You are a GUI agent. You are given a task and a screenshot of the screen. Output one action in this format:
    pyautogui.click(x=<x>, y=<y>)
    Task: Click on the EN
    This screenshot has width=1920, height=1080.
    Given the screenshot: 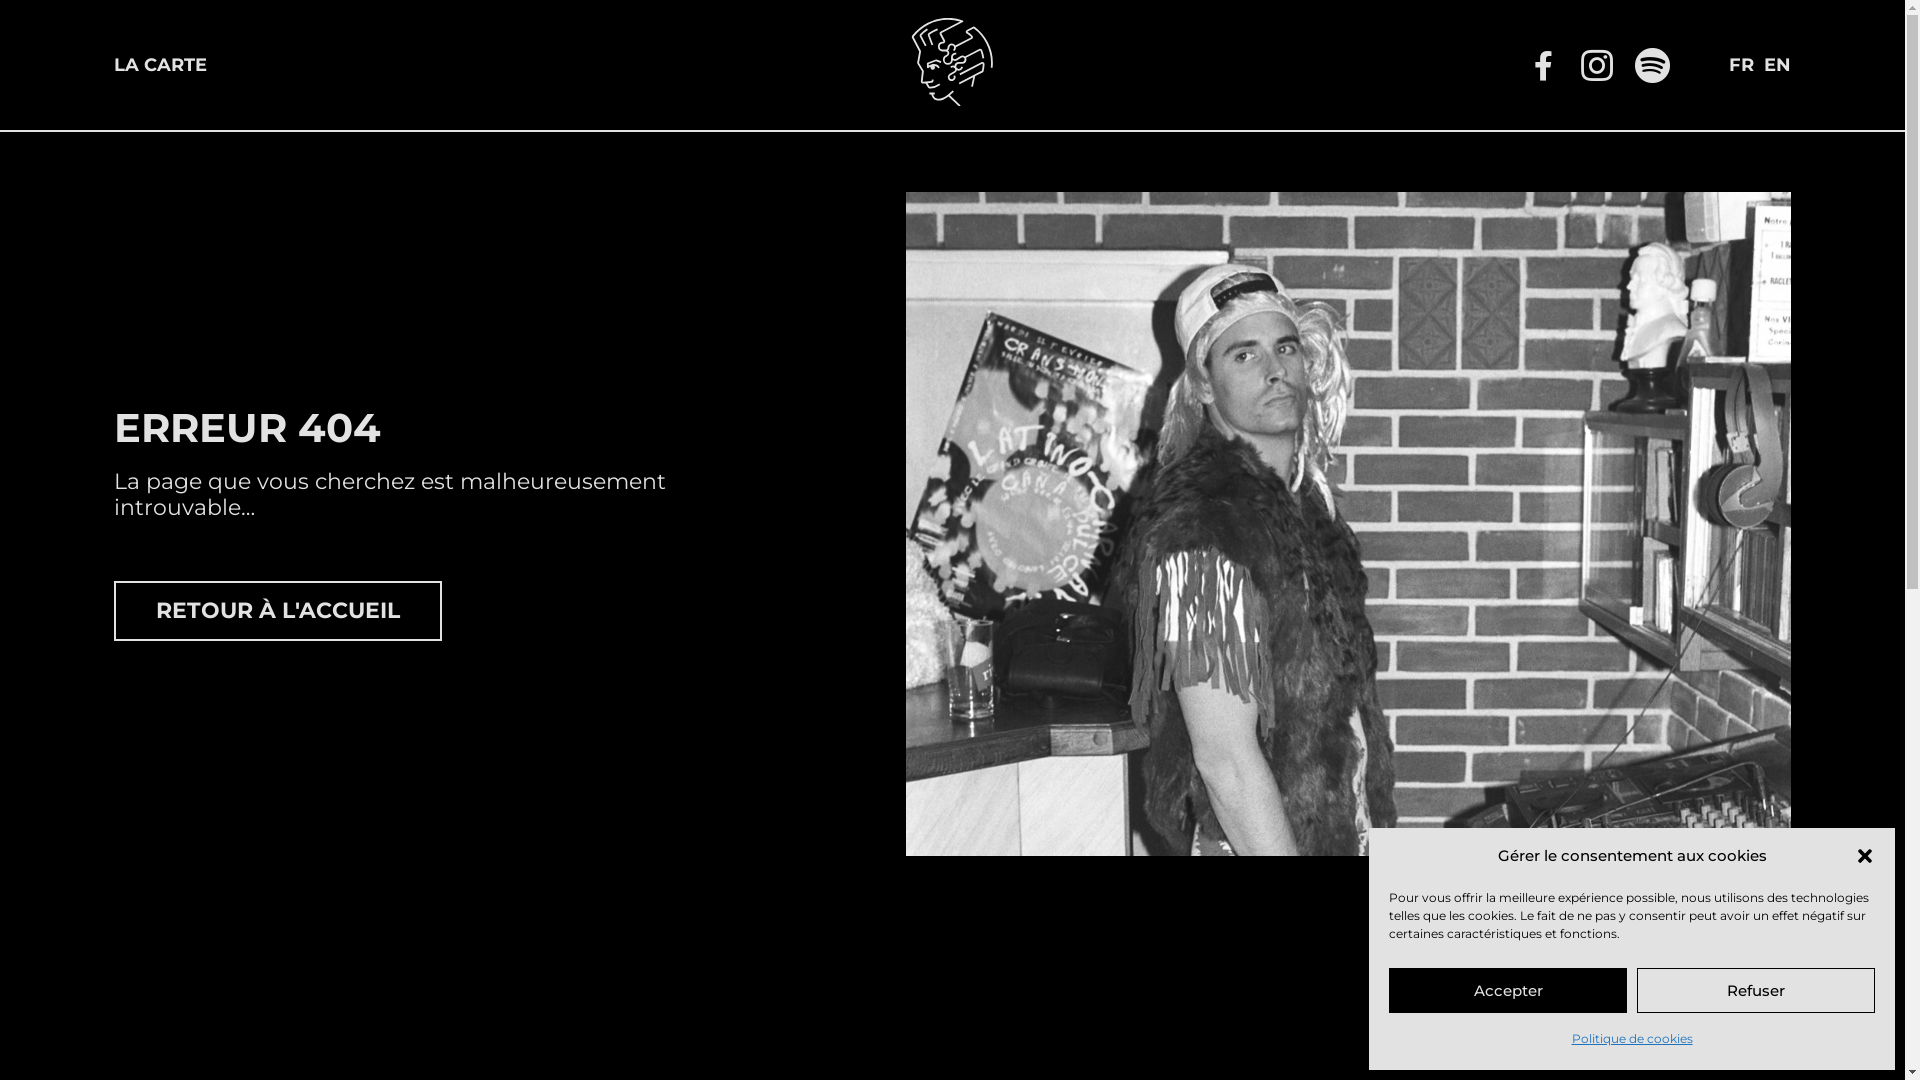 What is the action you would take?
    pyautogui.click(x=1778, y=65)
    